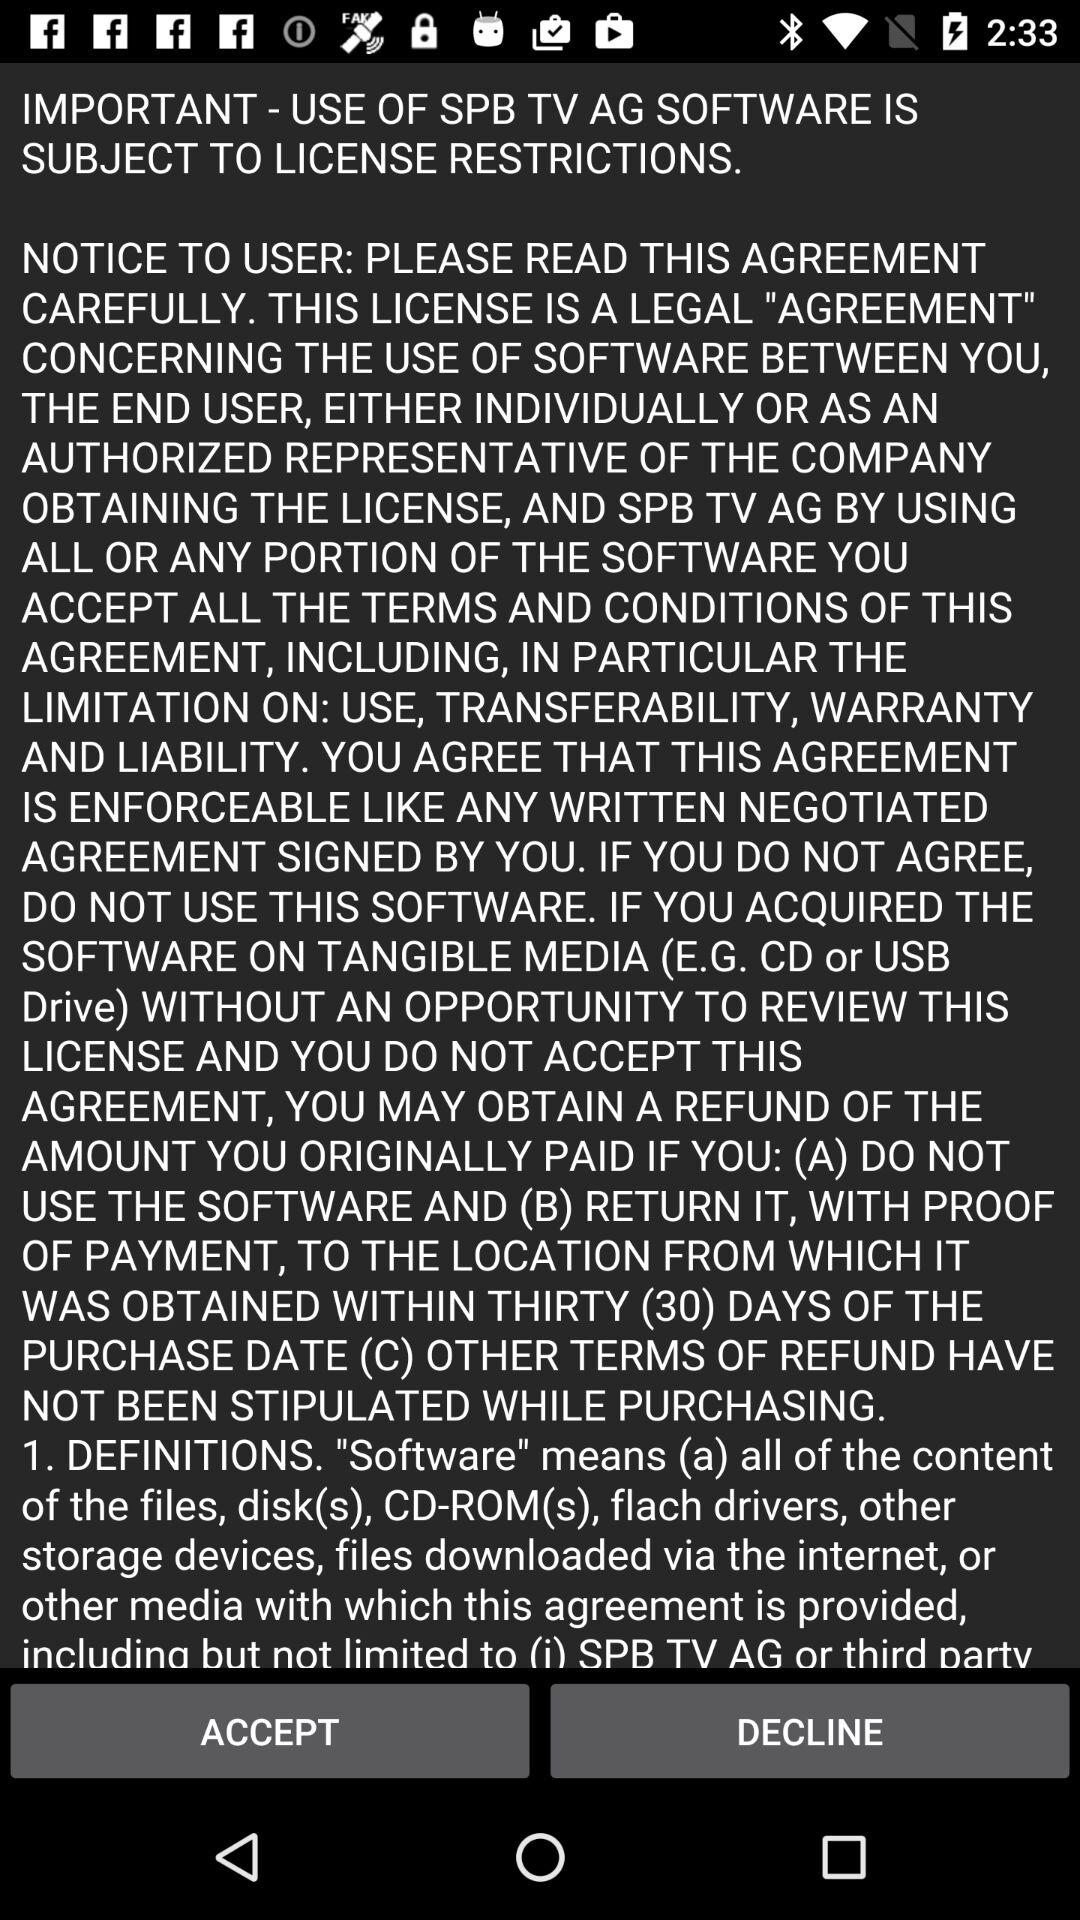 The image size is (1080, 1920). Describe the element at coordinates (270, 1730) in the screenshot. I see `tap item at the bottom left corner` at that location.